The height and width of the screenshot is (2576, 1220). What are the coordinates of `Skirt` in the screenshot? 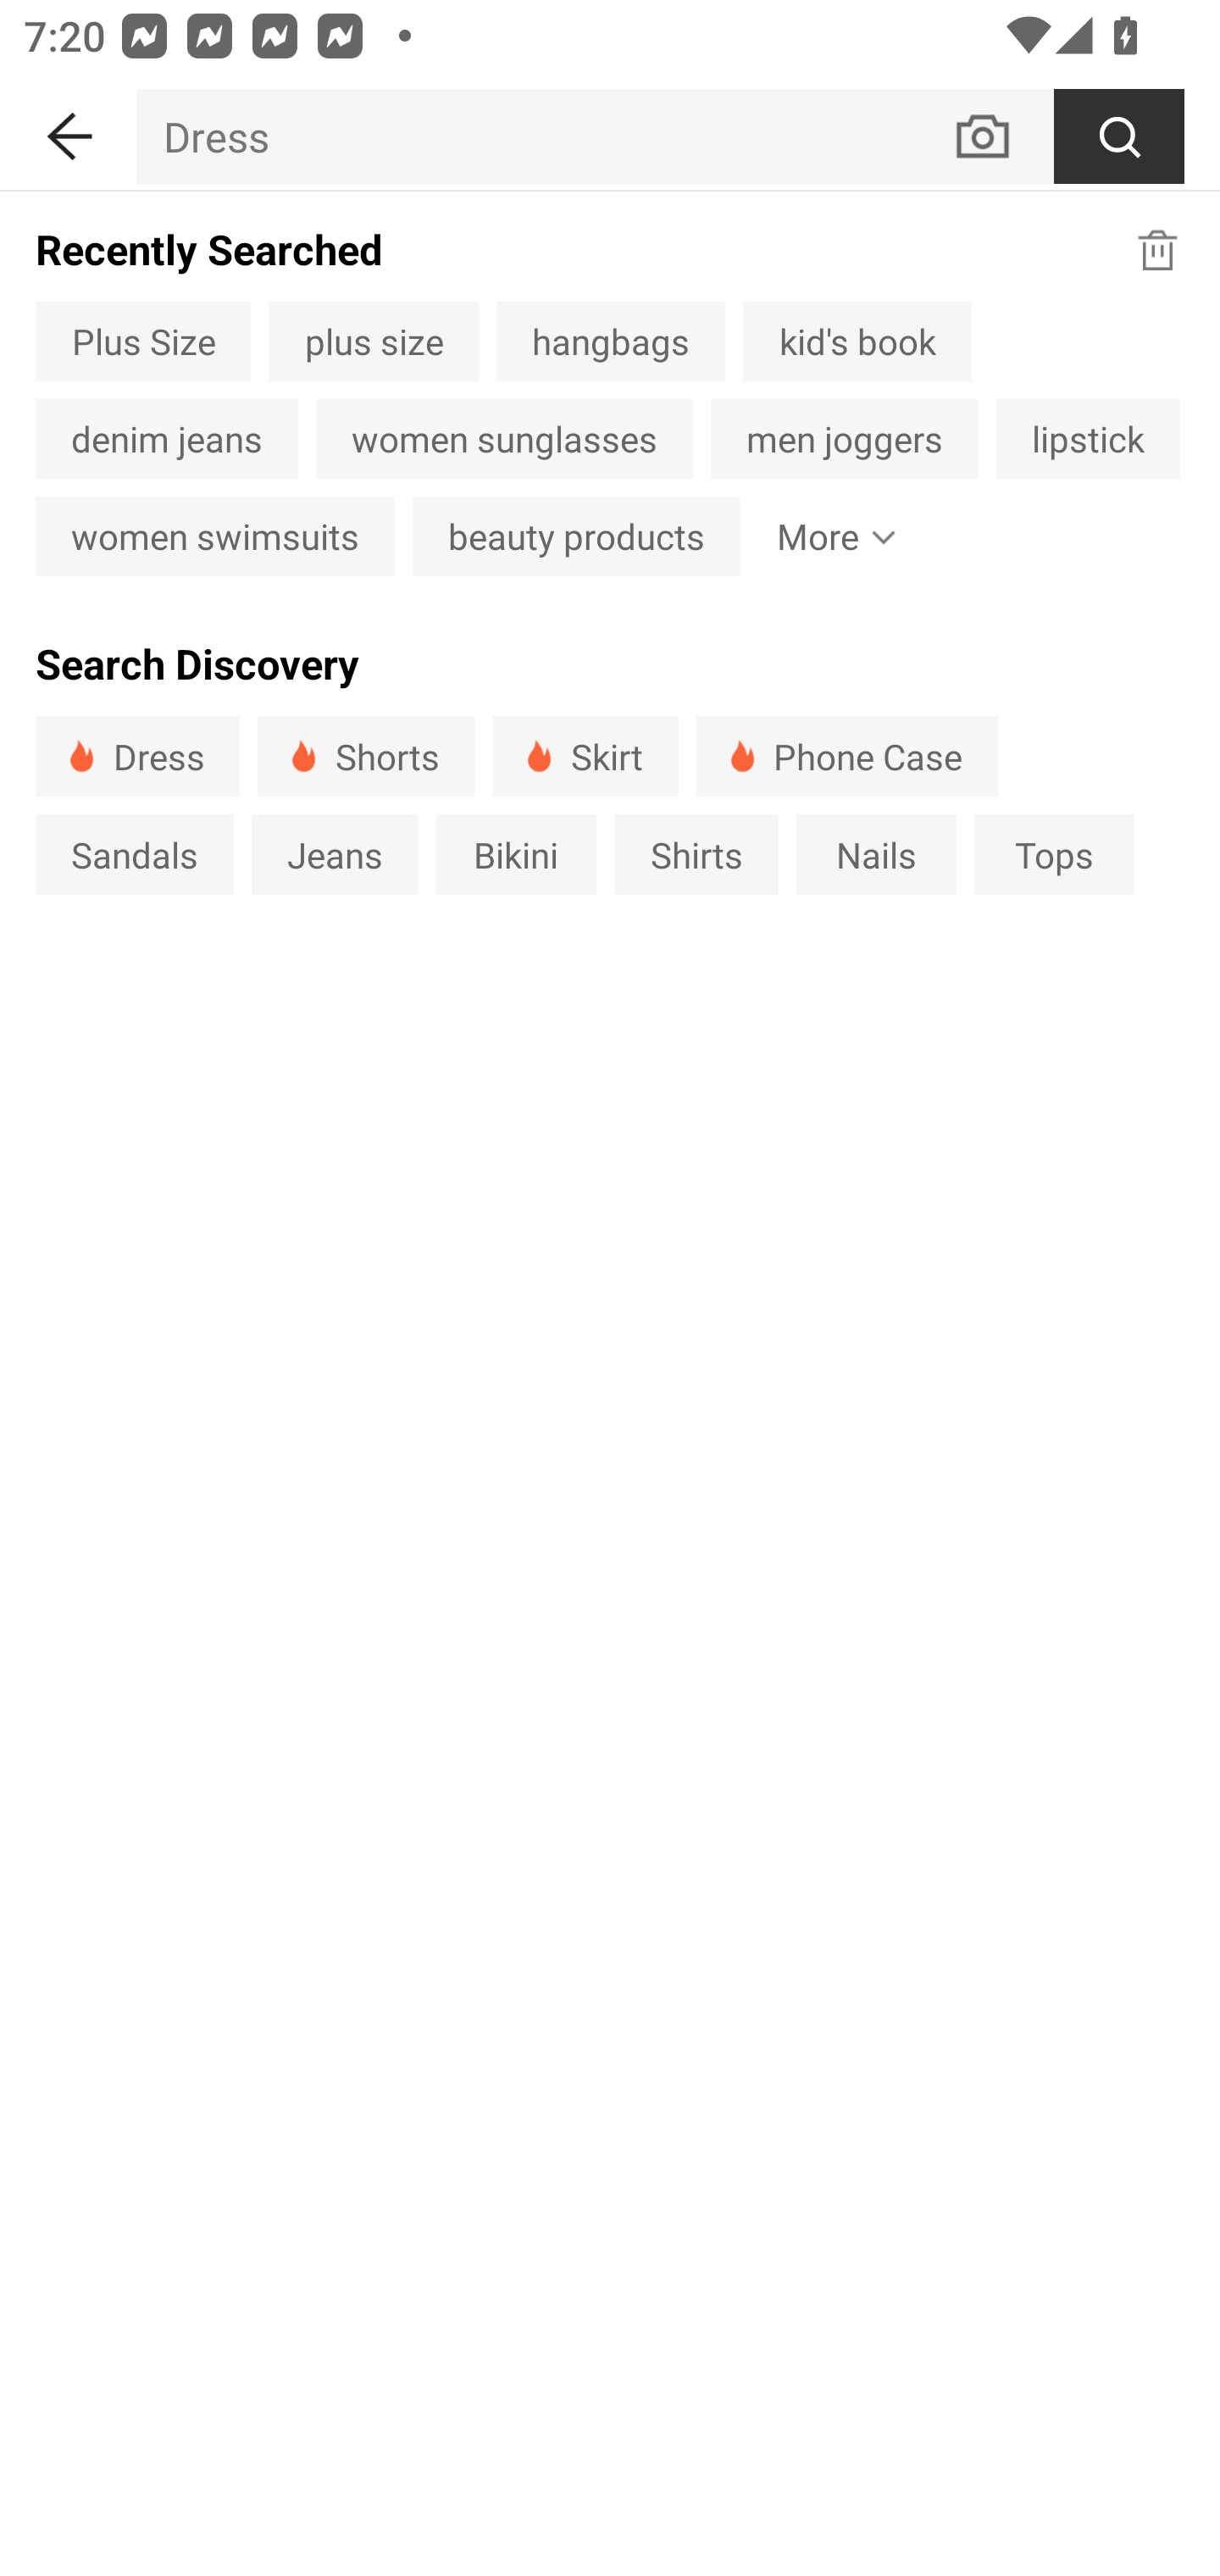 It's located at (585, 756).